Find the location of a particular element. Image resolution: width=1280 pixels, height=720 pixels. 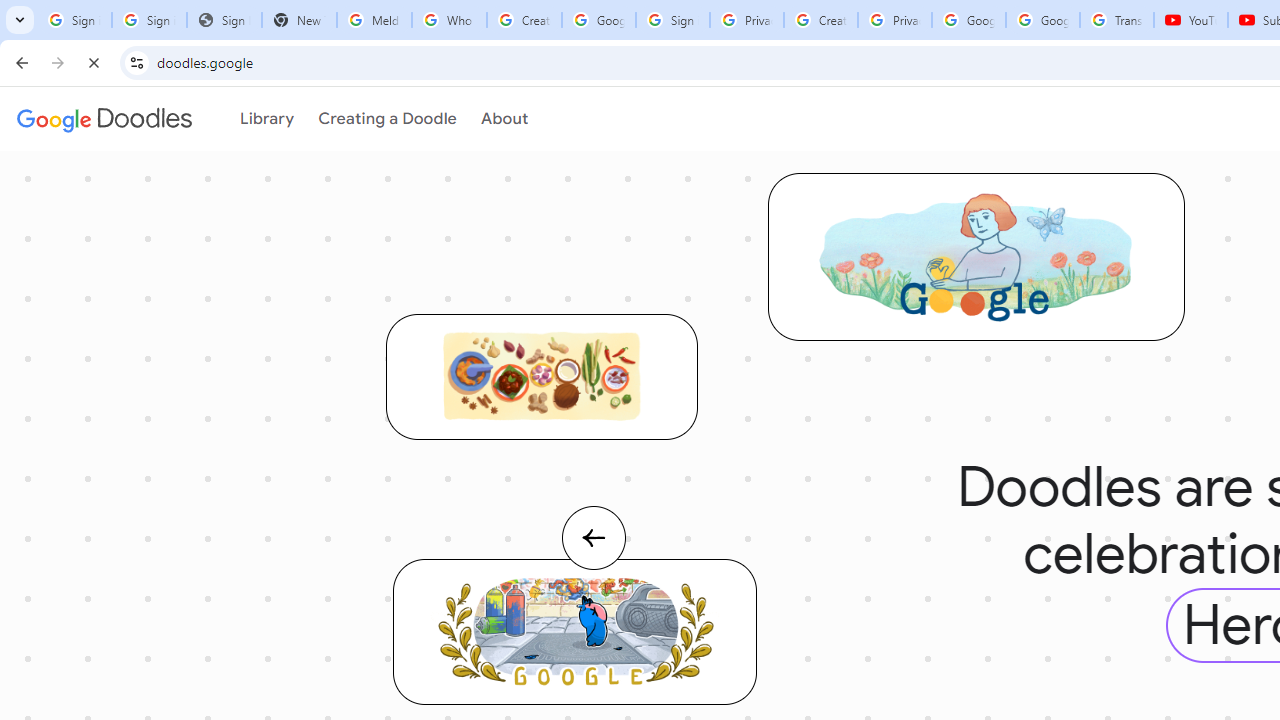

Sign in - Google Accounts is located at coordinates (148, 20).